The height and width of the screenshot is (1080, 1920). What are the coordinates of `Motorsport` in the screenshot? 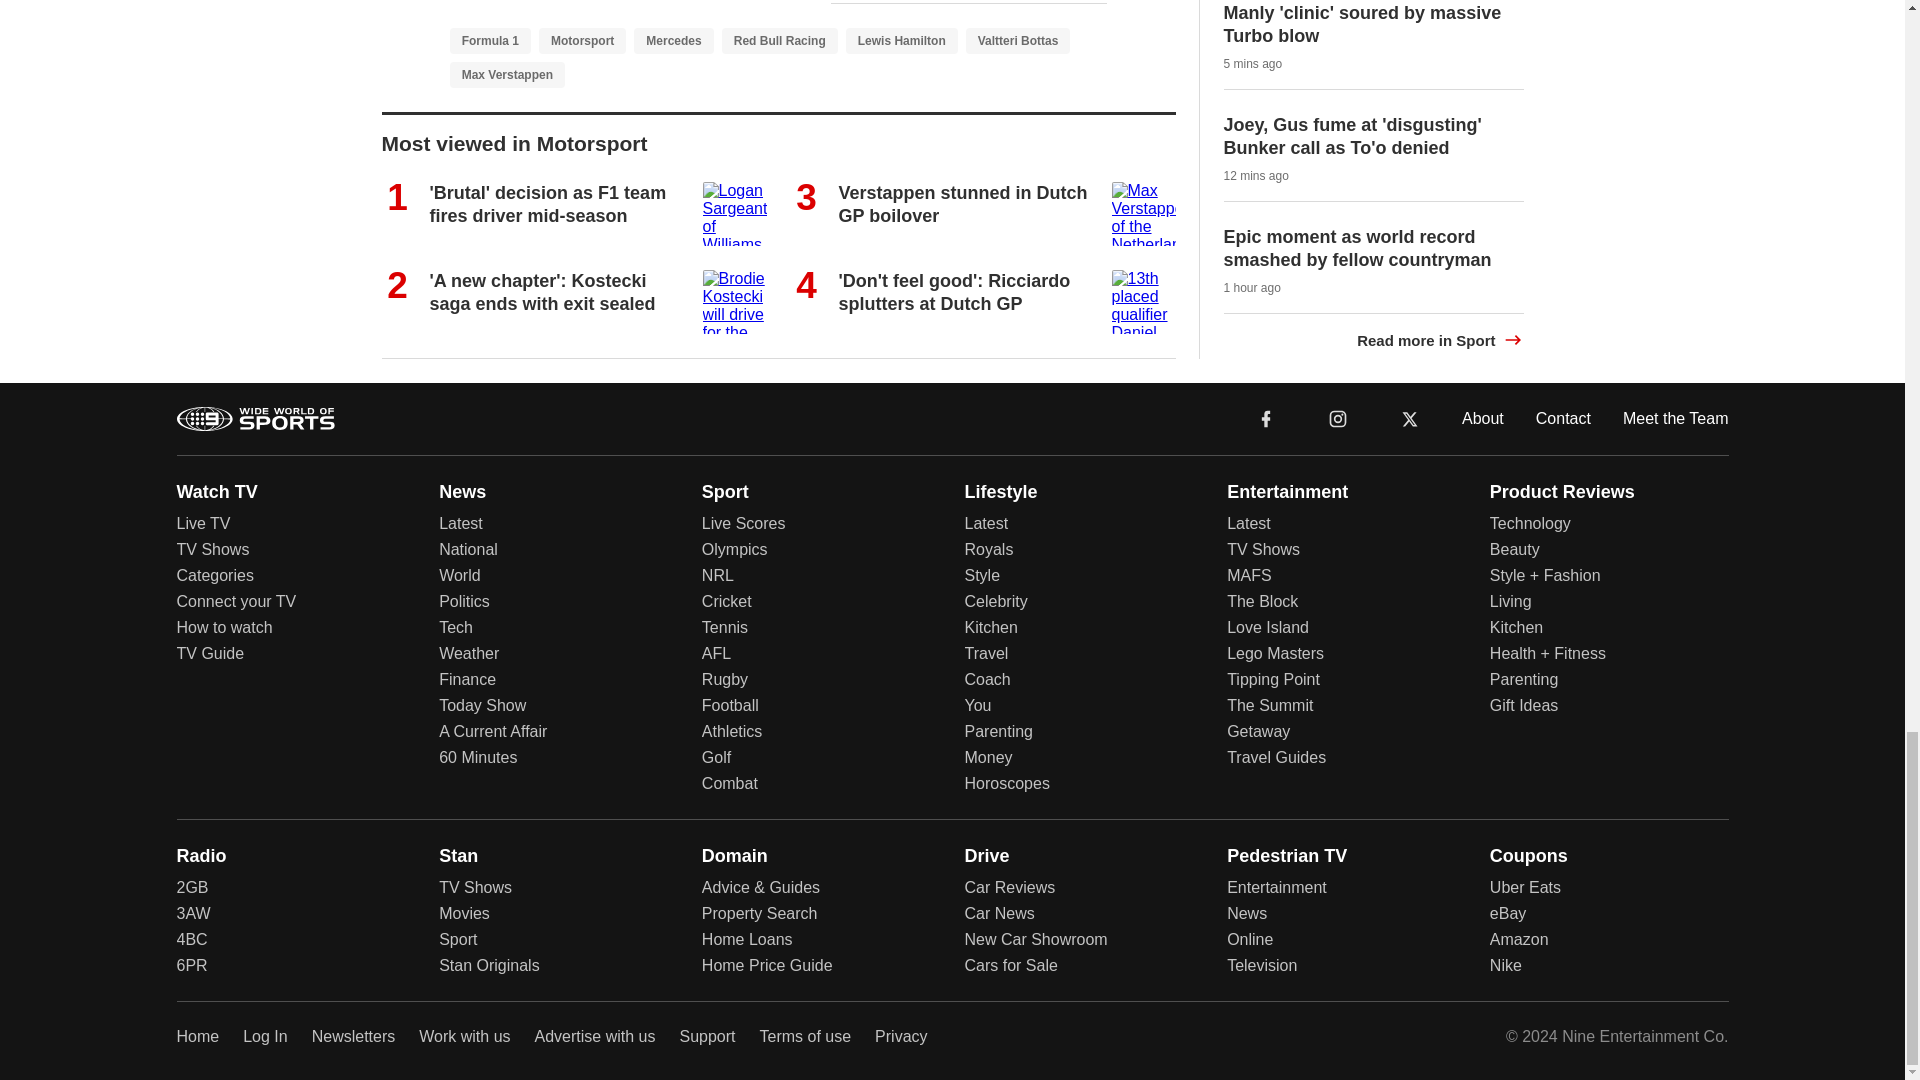 It's located at (582, 41).